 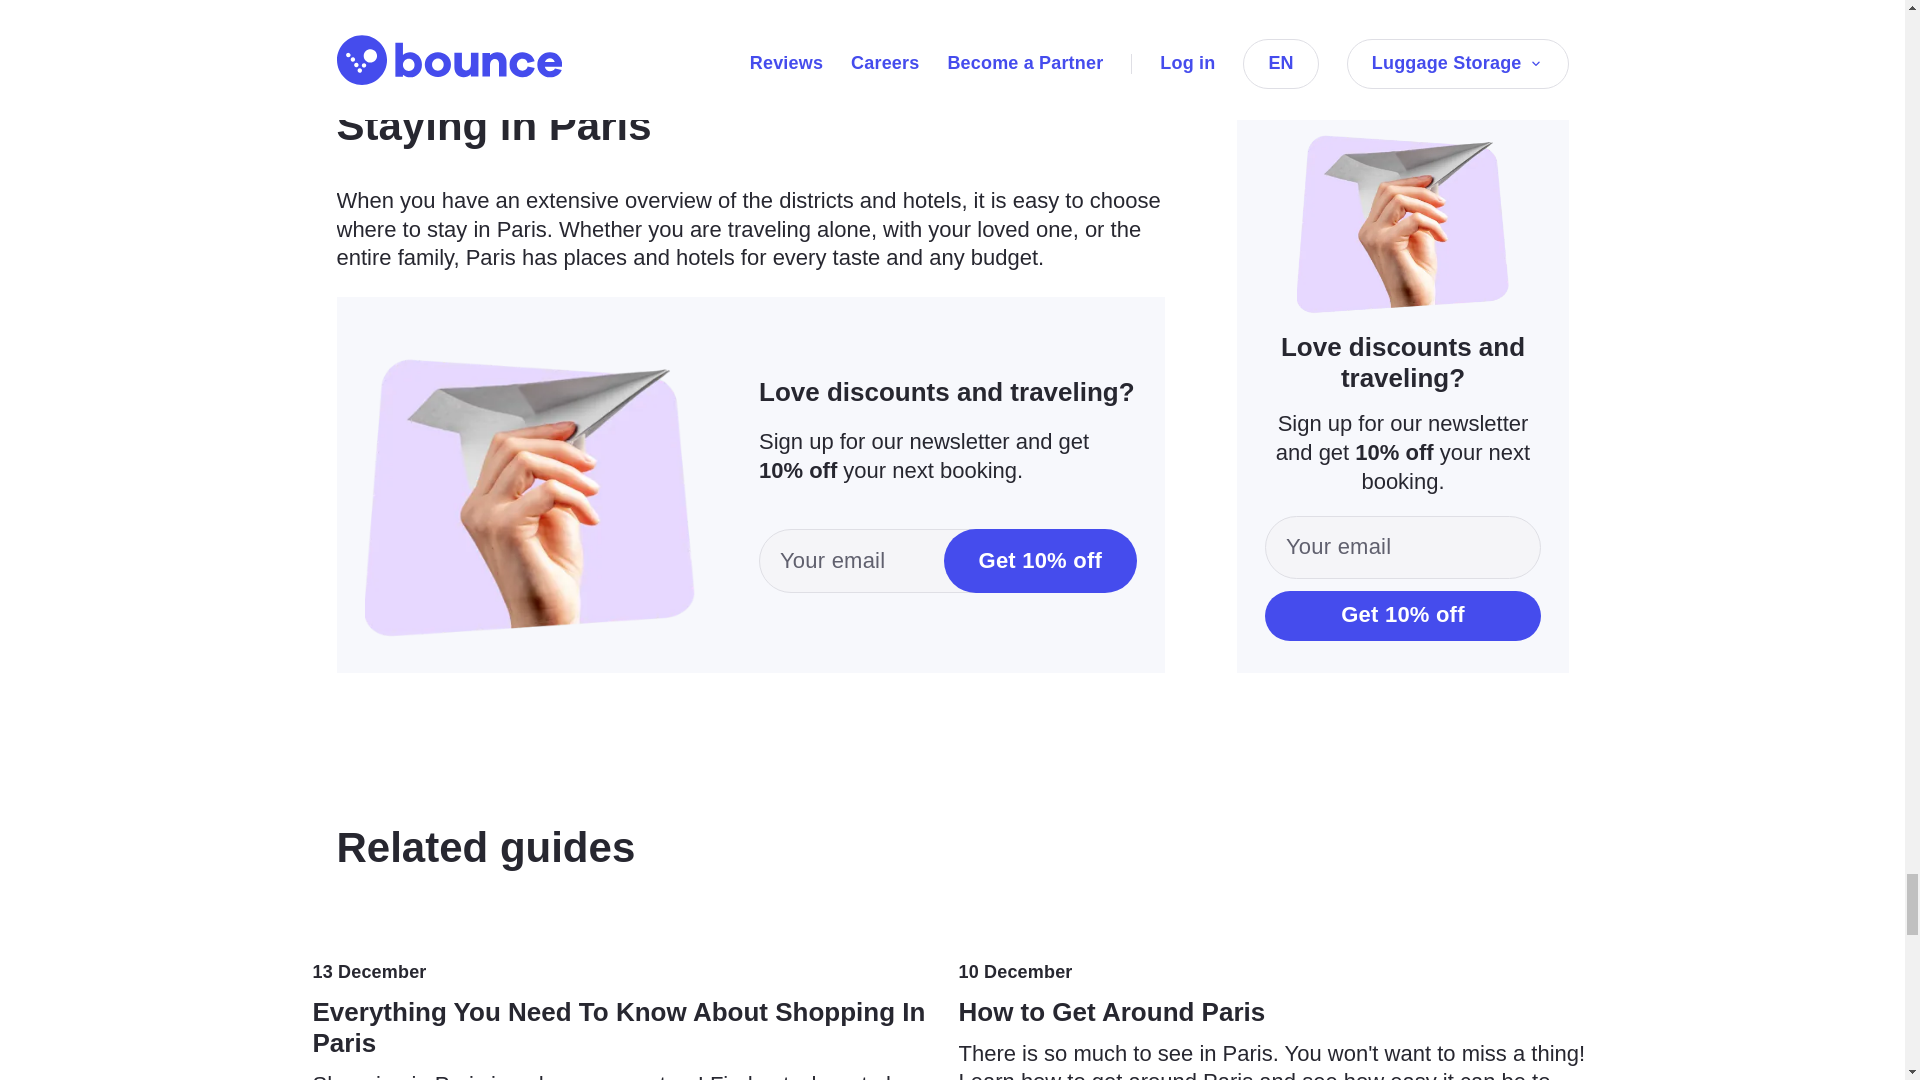 What do you see at coordinates (634, 1016) in the screenshot?
I see `Everything You Need To Know About Shopping In Paris` at bounding box center [634, 1016].